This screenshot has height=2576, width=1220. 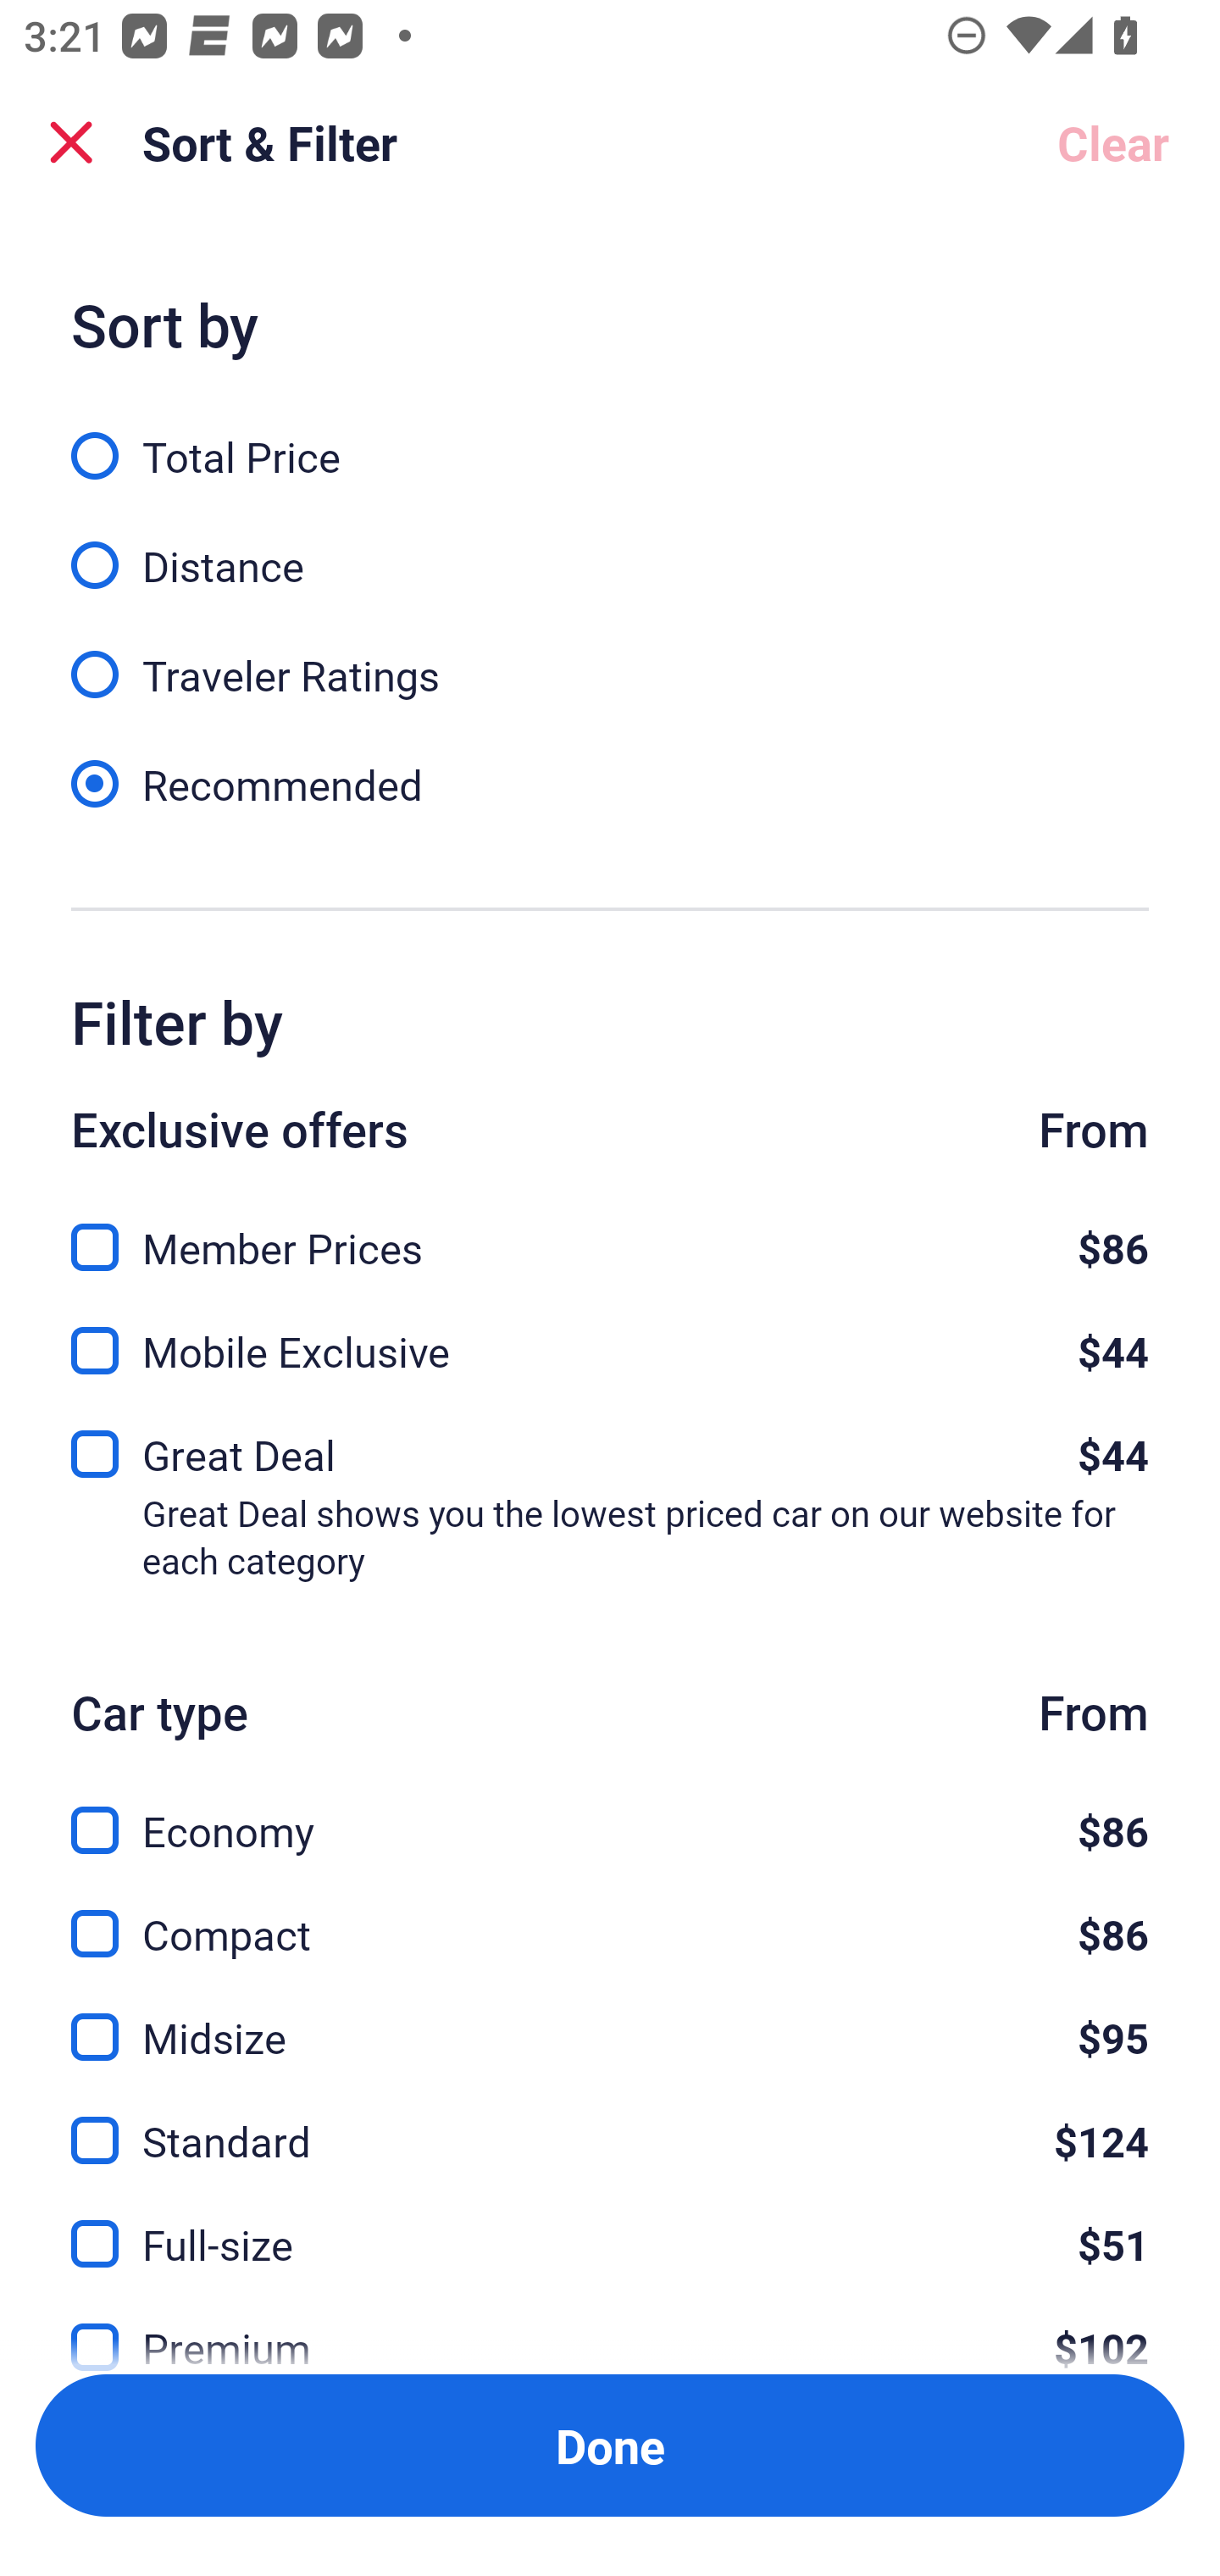 I want to click on Economy, $86 Economy $86, so click(x=610, y=1810).